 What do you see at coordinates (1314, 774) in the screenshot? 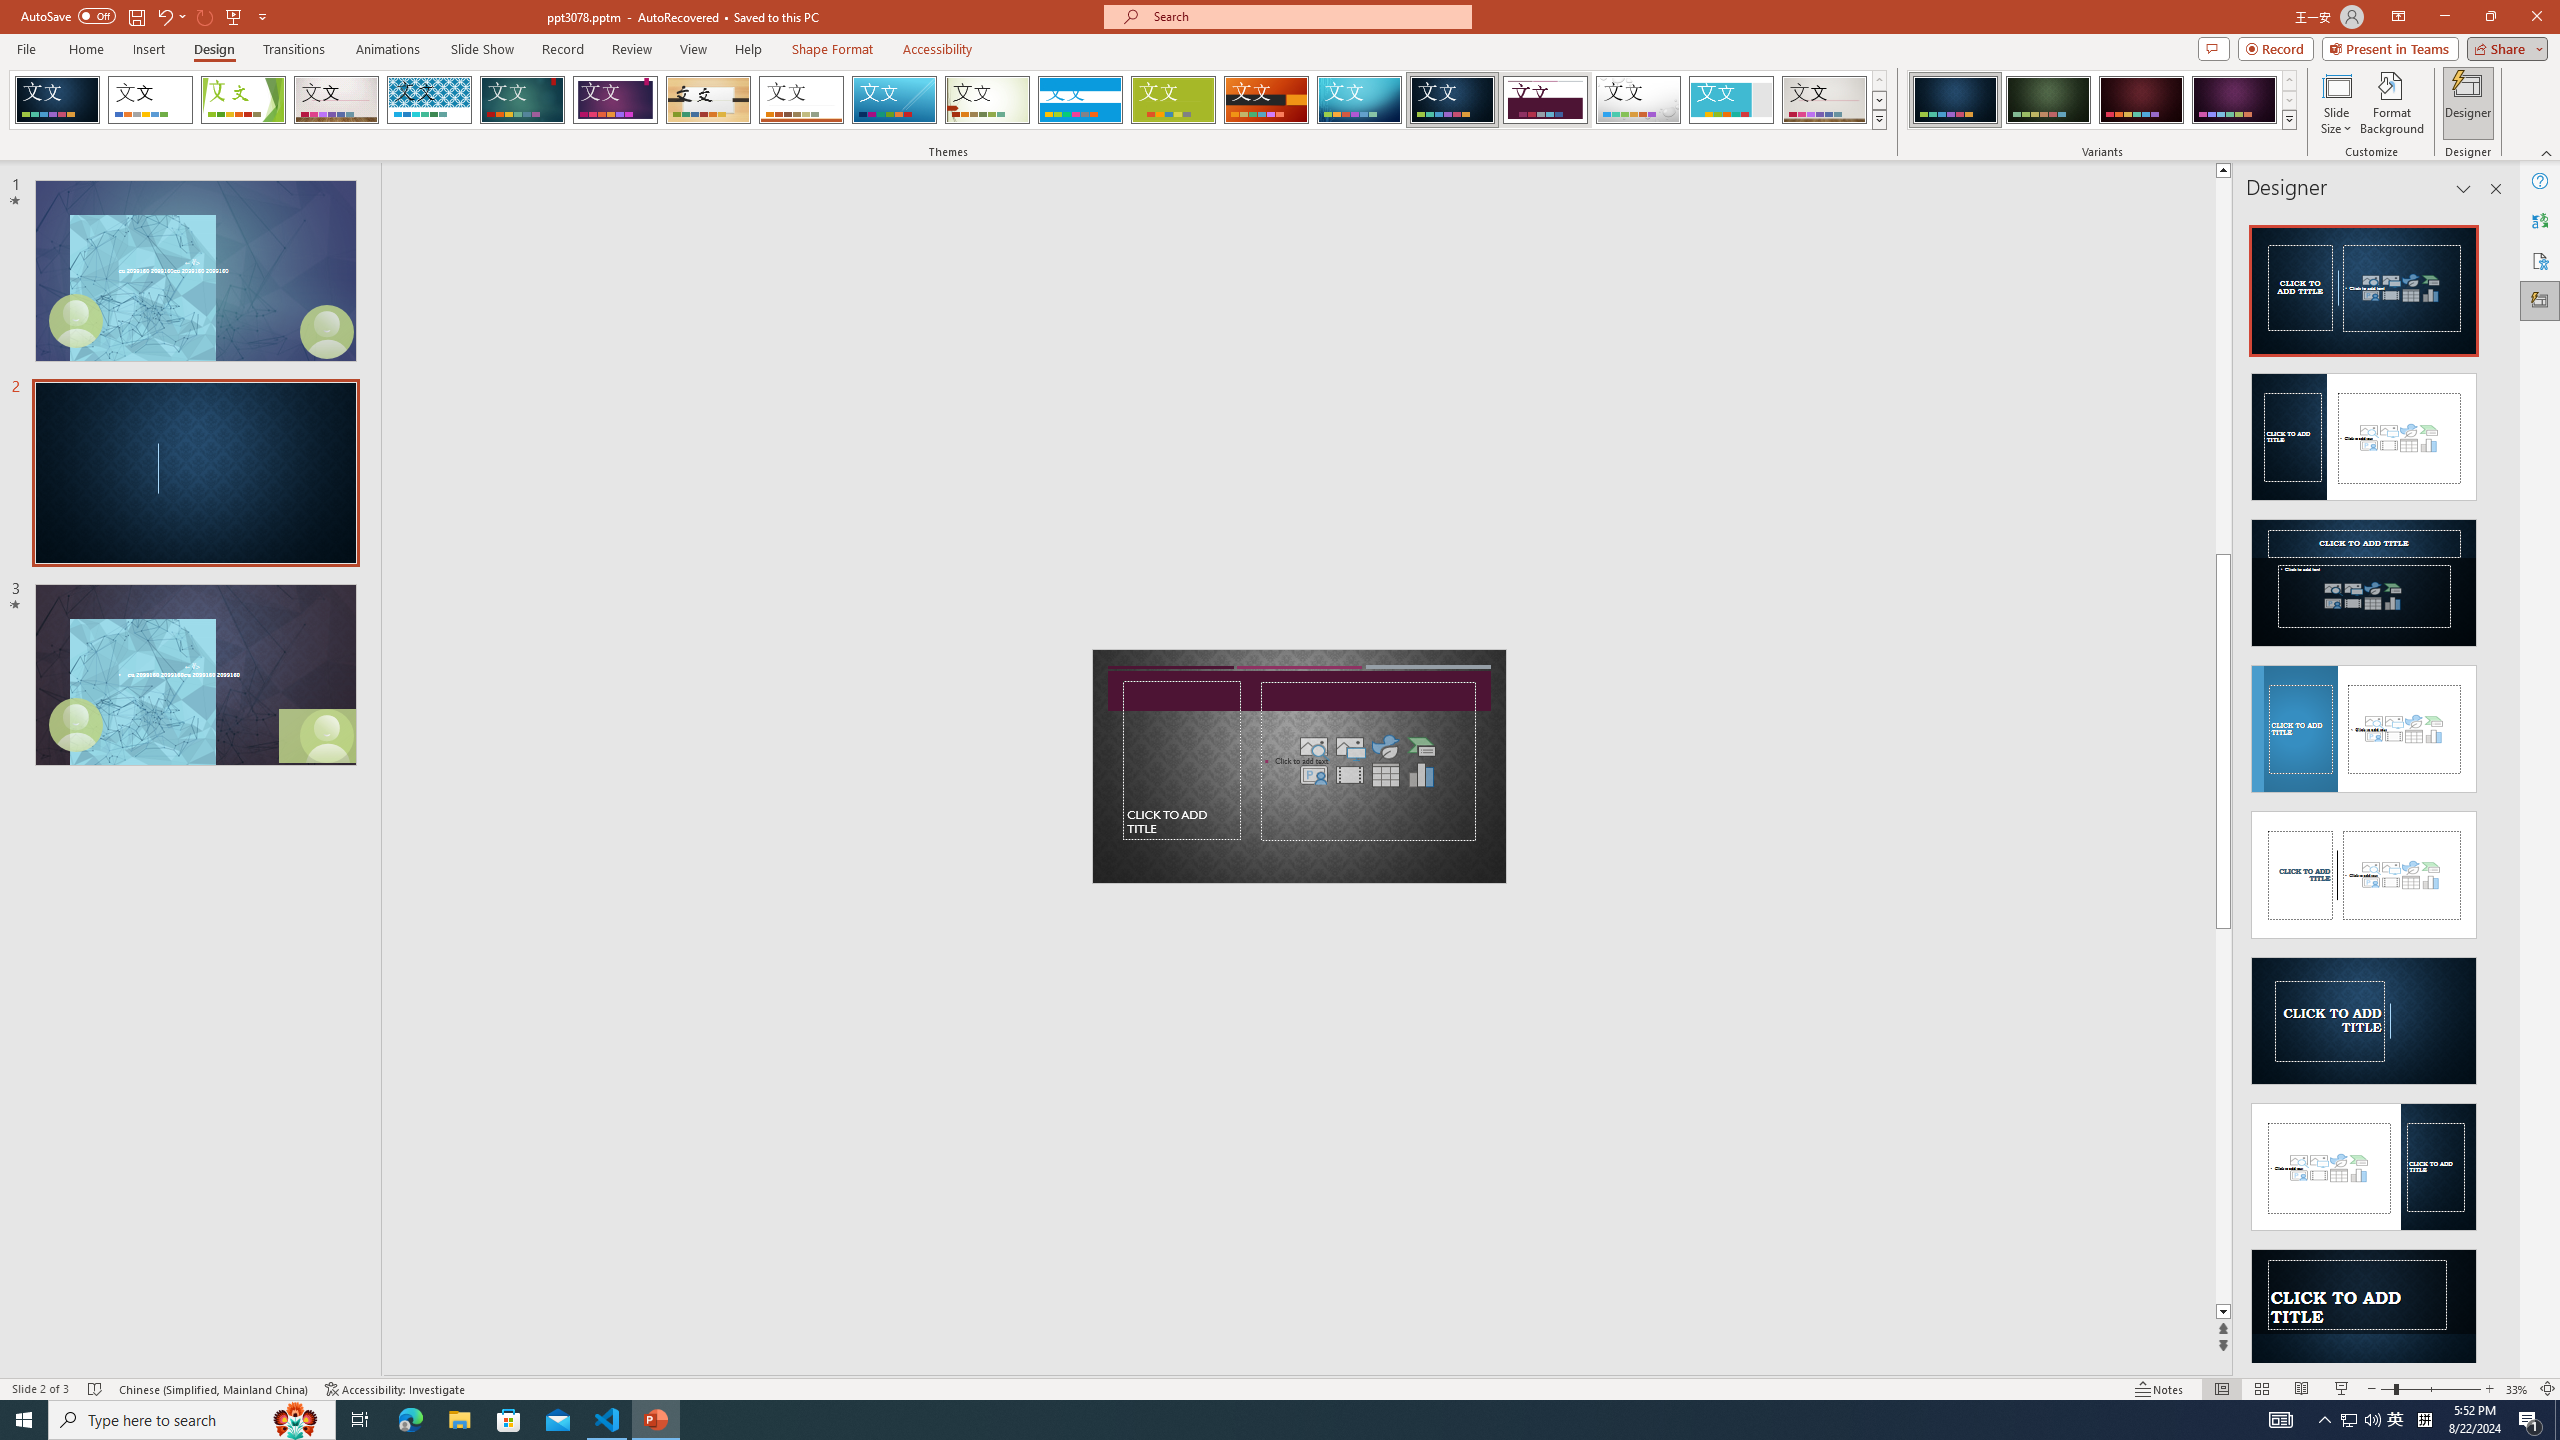
I see `Insert Cameo` at bounding box center [1314, 774].